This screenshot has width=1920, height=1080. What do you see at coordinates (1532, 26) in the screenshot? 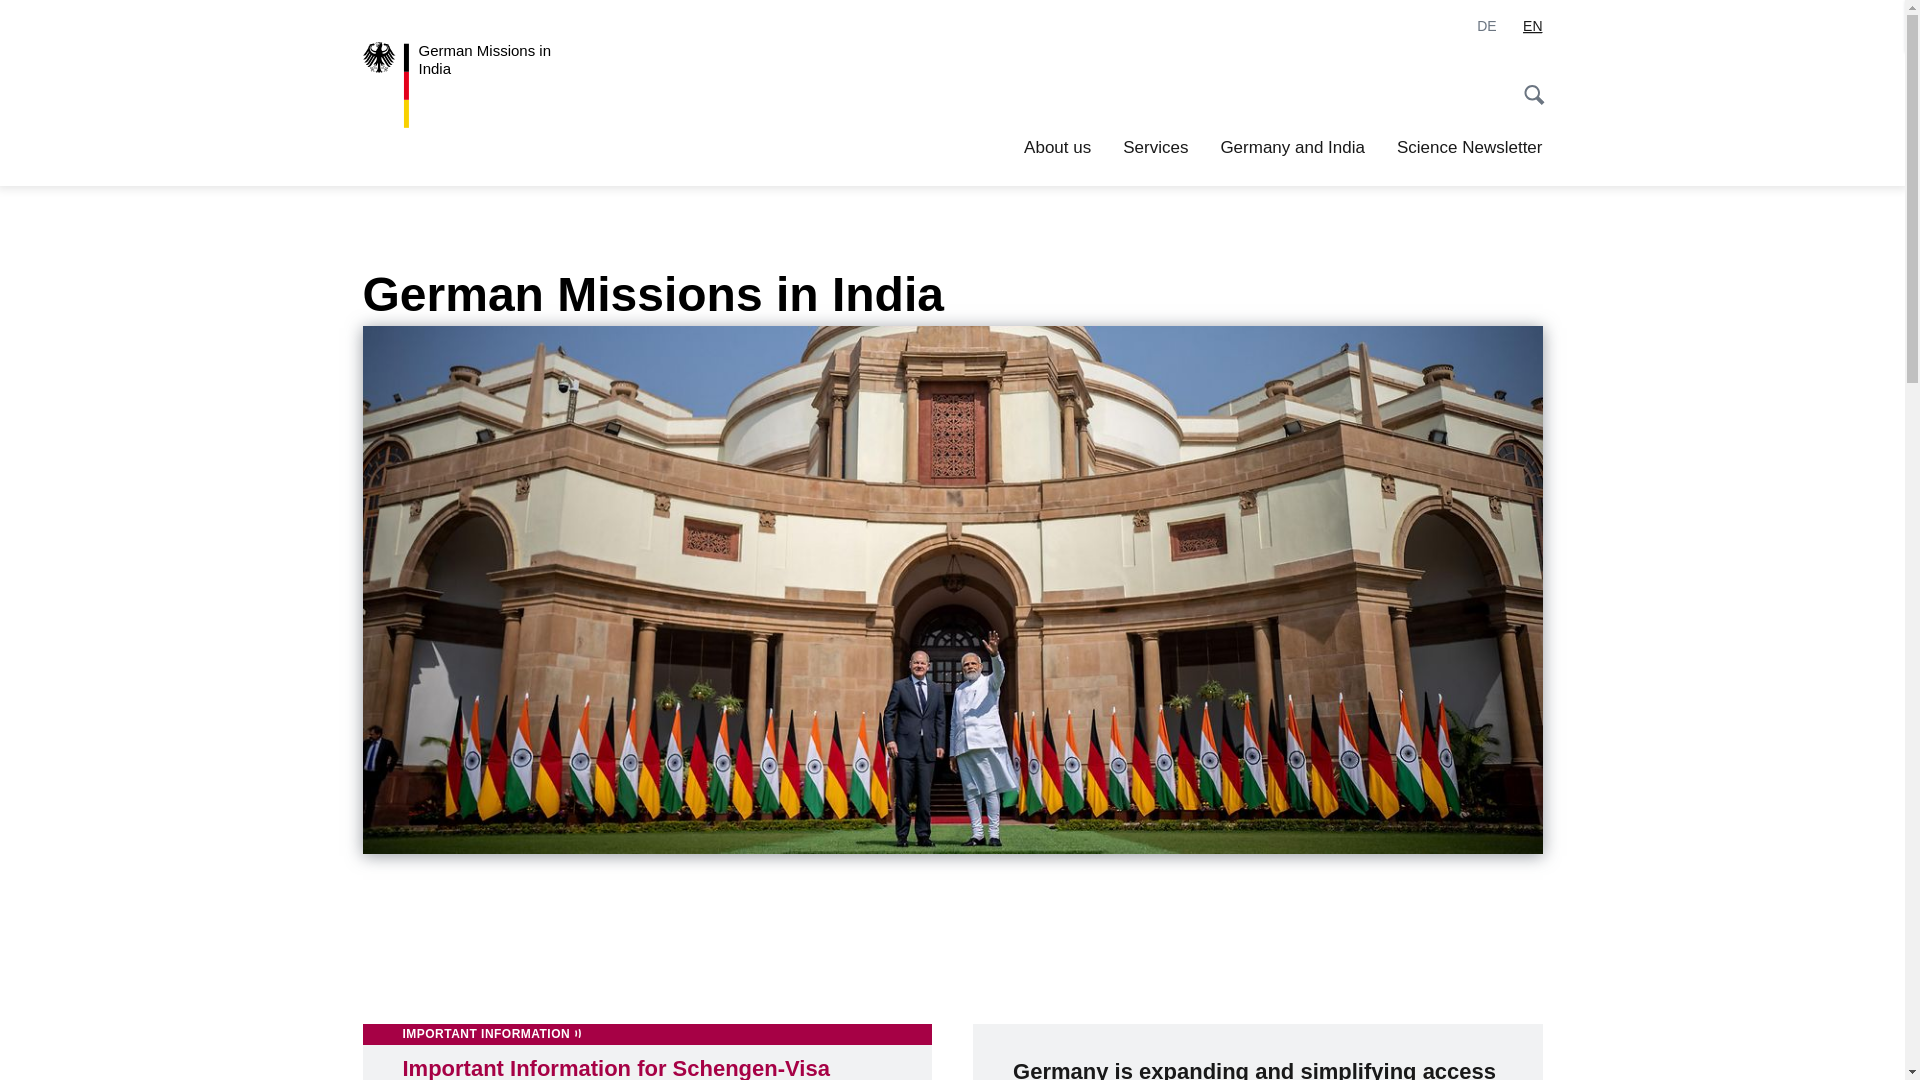
I see `English` at bounding box center [1532, 26].